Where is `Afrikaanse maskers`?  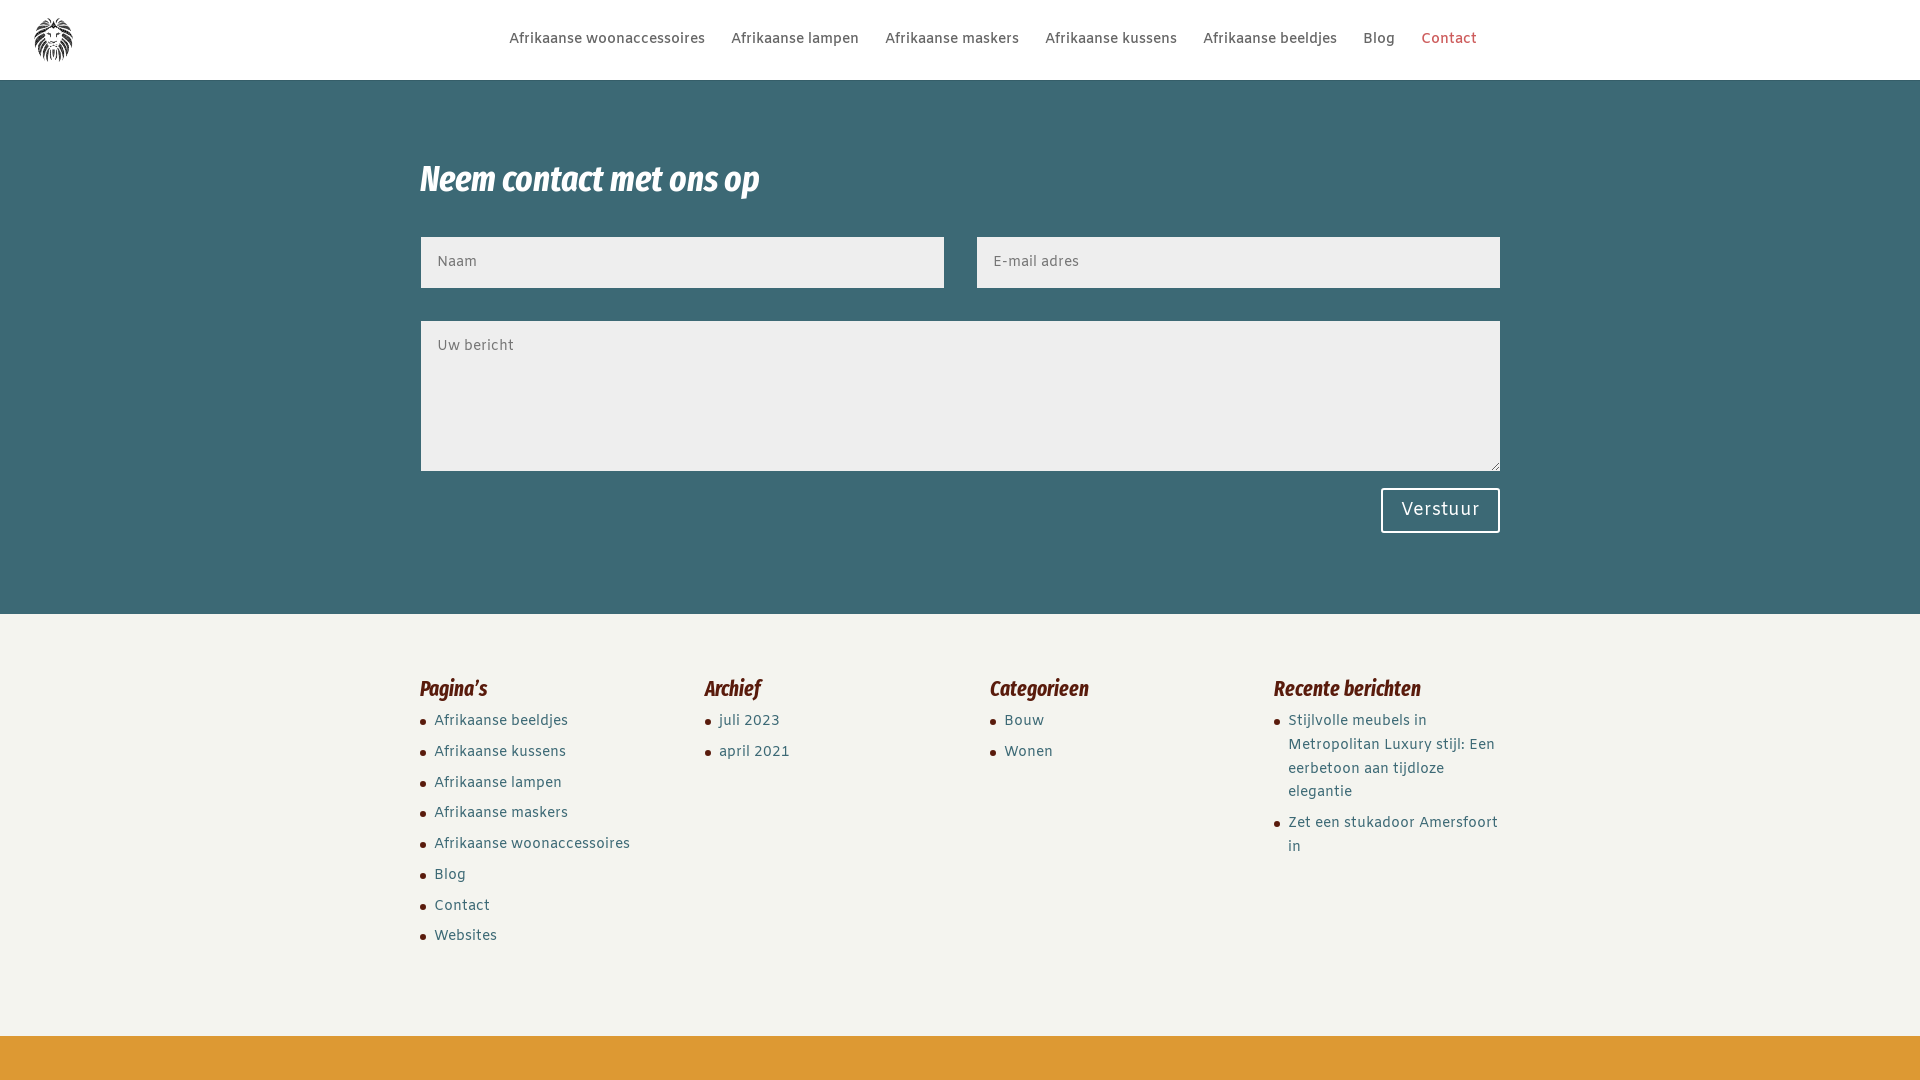 Afrikaanse maskers is located at coordinates (501, 814).